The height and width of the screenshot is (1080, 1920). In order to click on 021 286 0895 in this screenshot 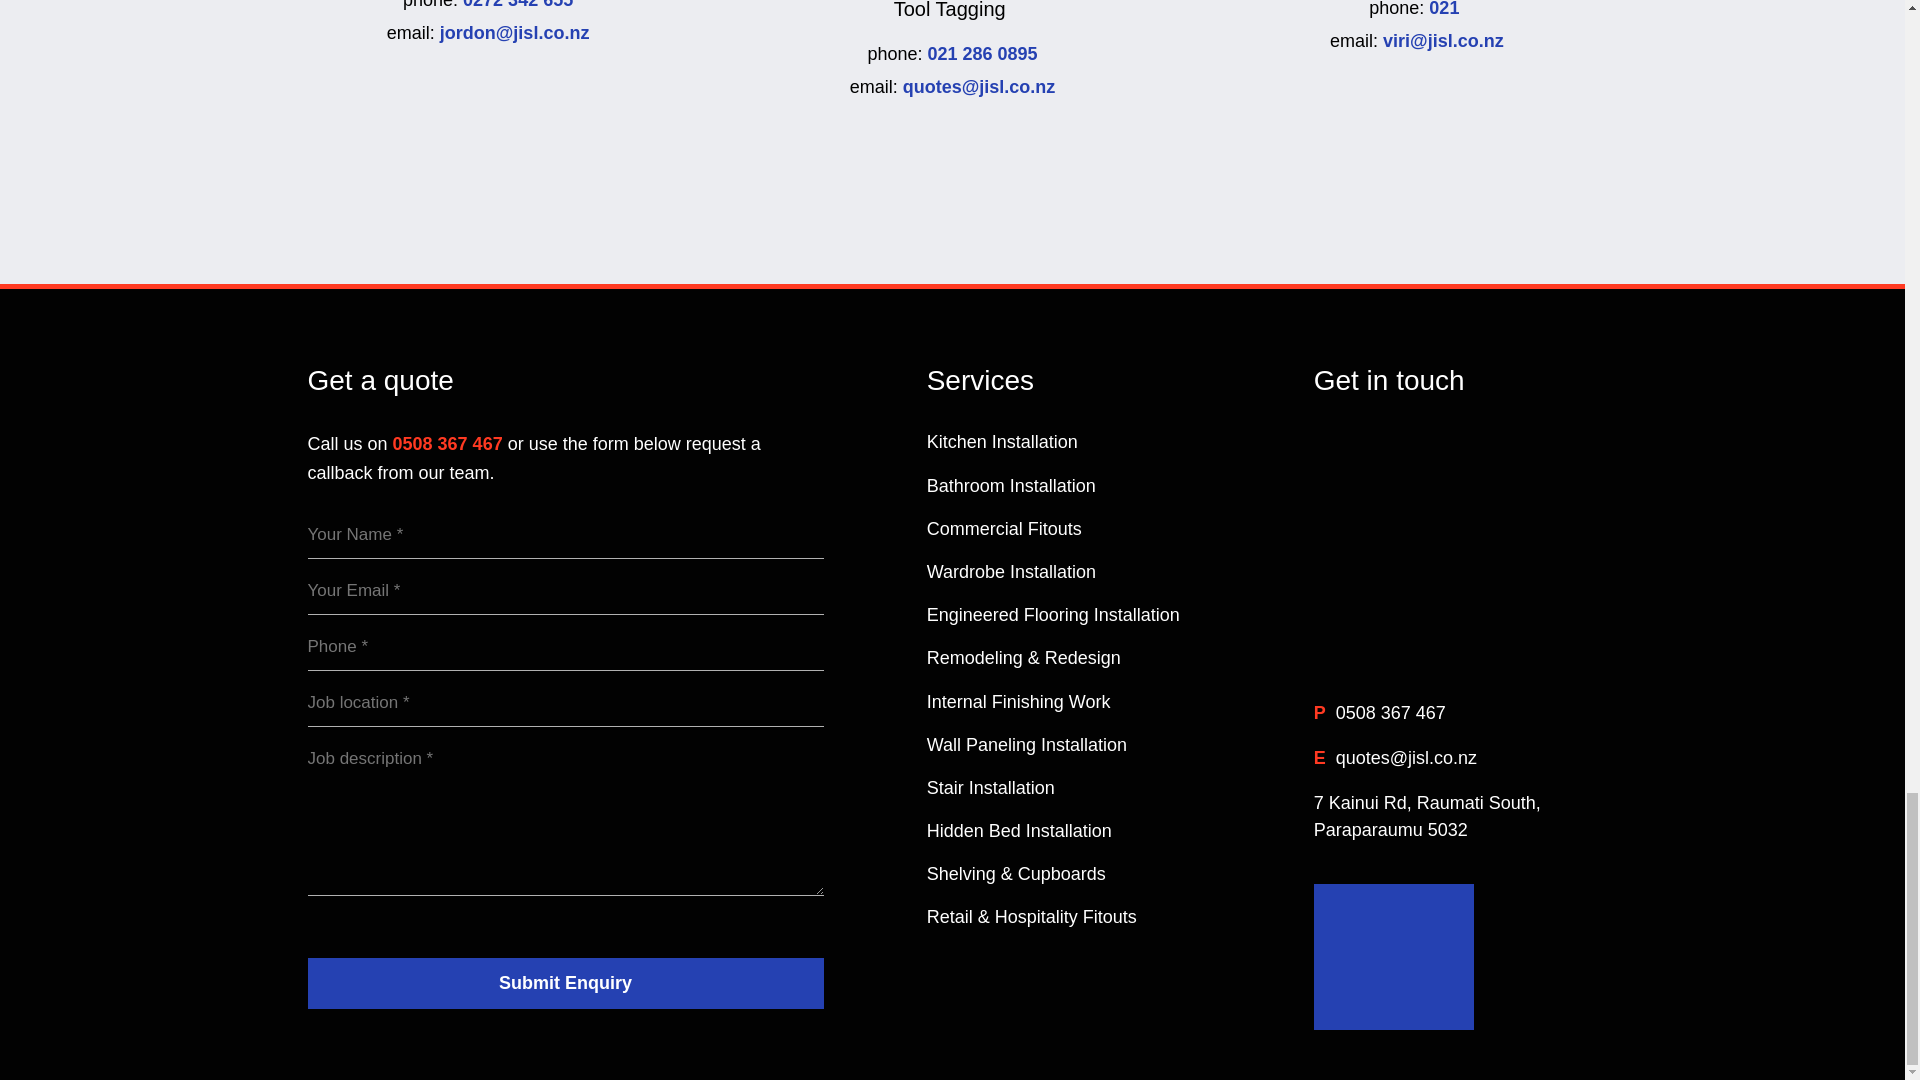, I will do `click(982, 54)`.